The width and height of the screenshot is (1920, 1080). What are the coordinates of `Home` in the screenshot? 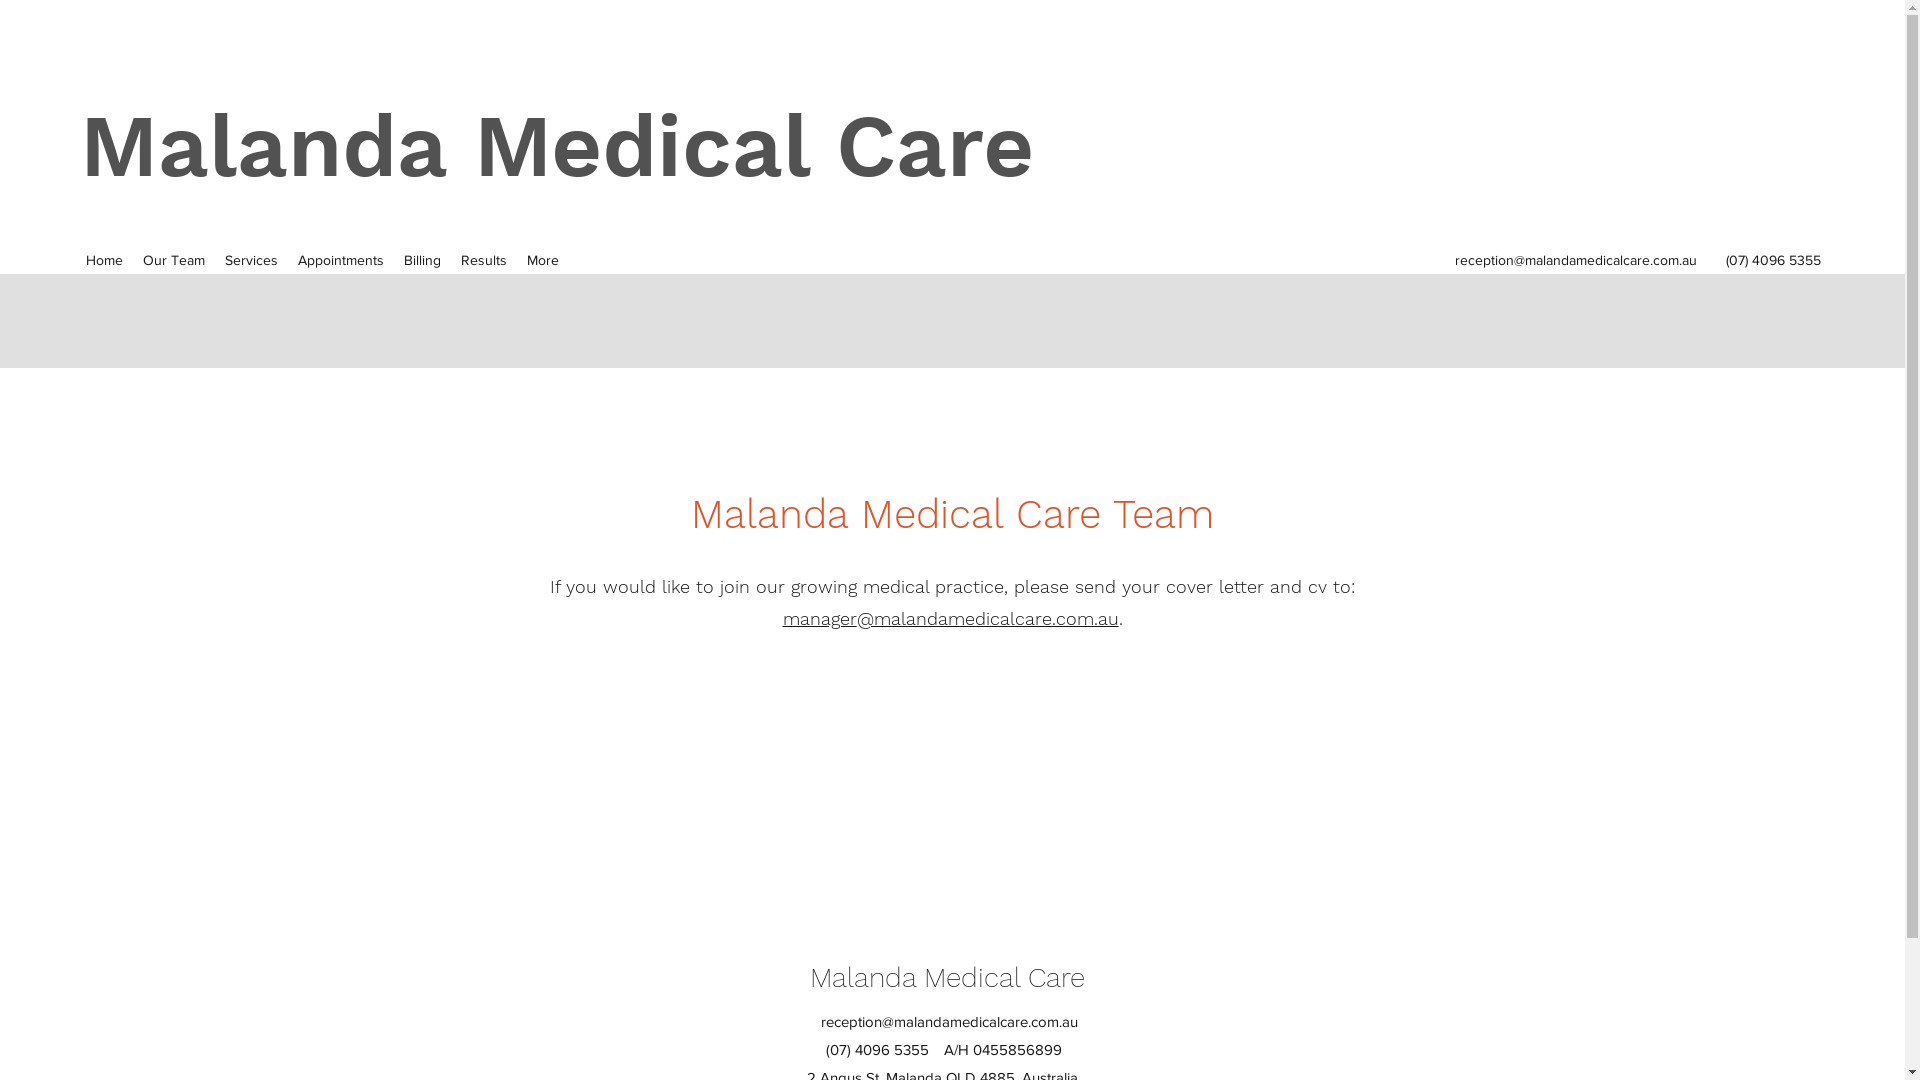 It's located at (104, 260).